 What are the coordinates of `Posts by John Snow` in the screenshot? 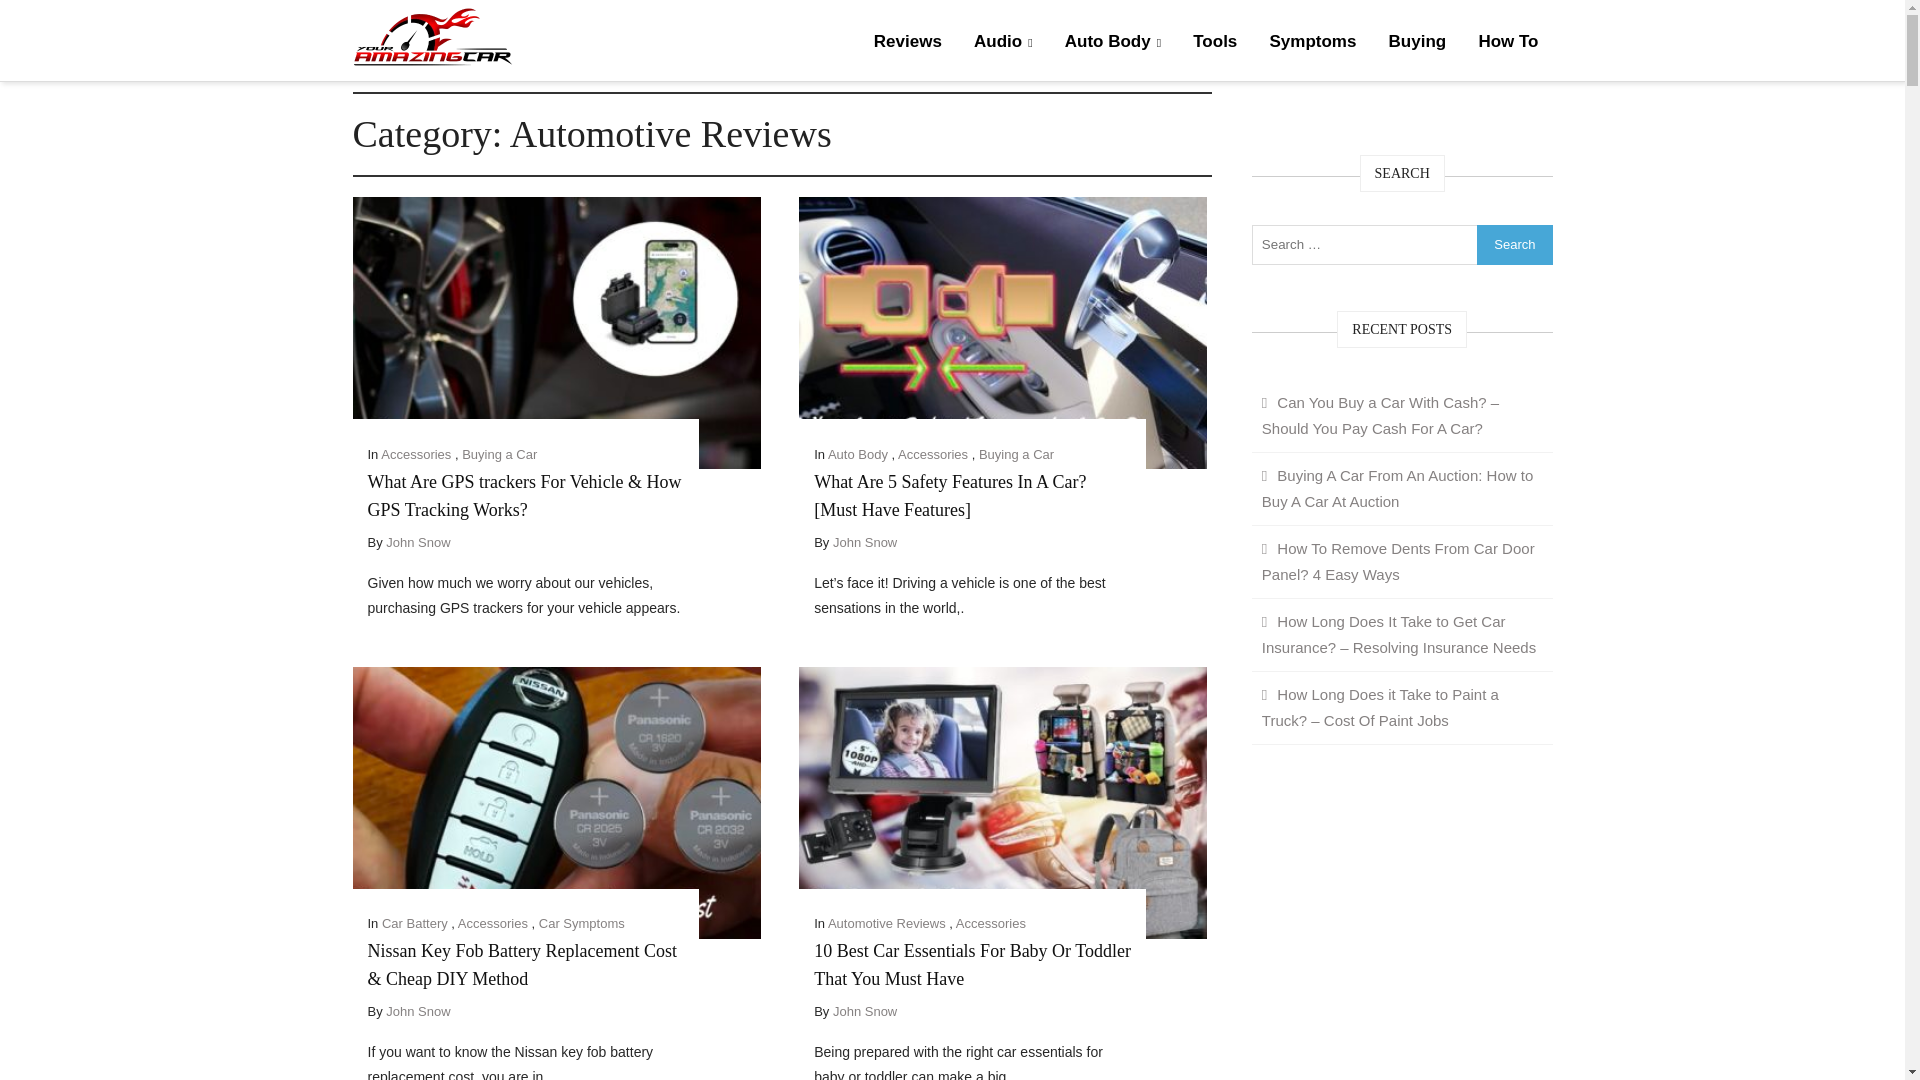 It's located at (864, 542).